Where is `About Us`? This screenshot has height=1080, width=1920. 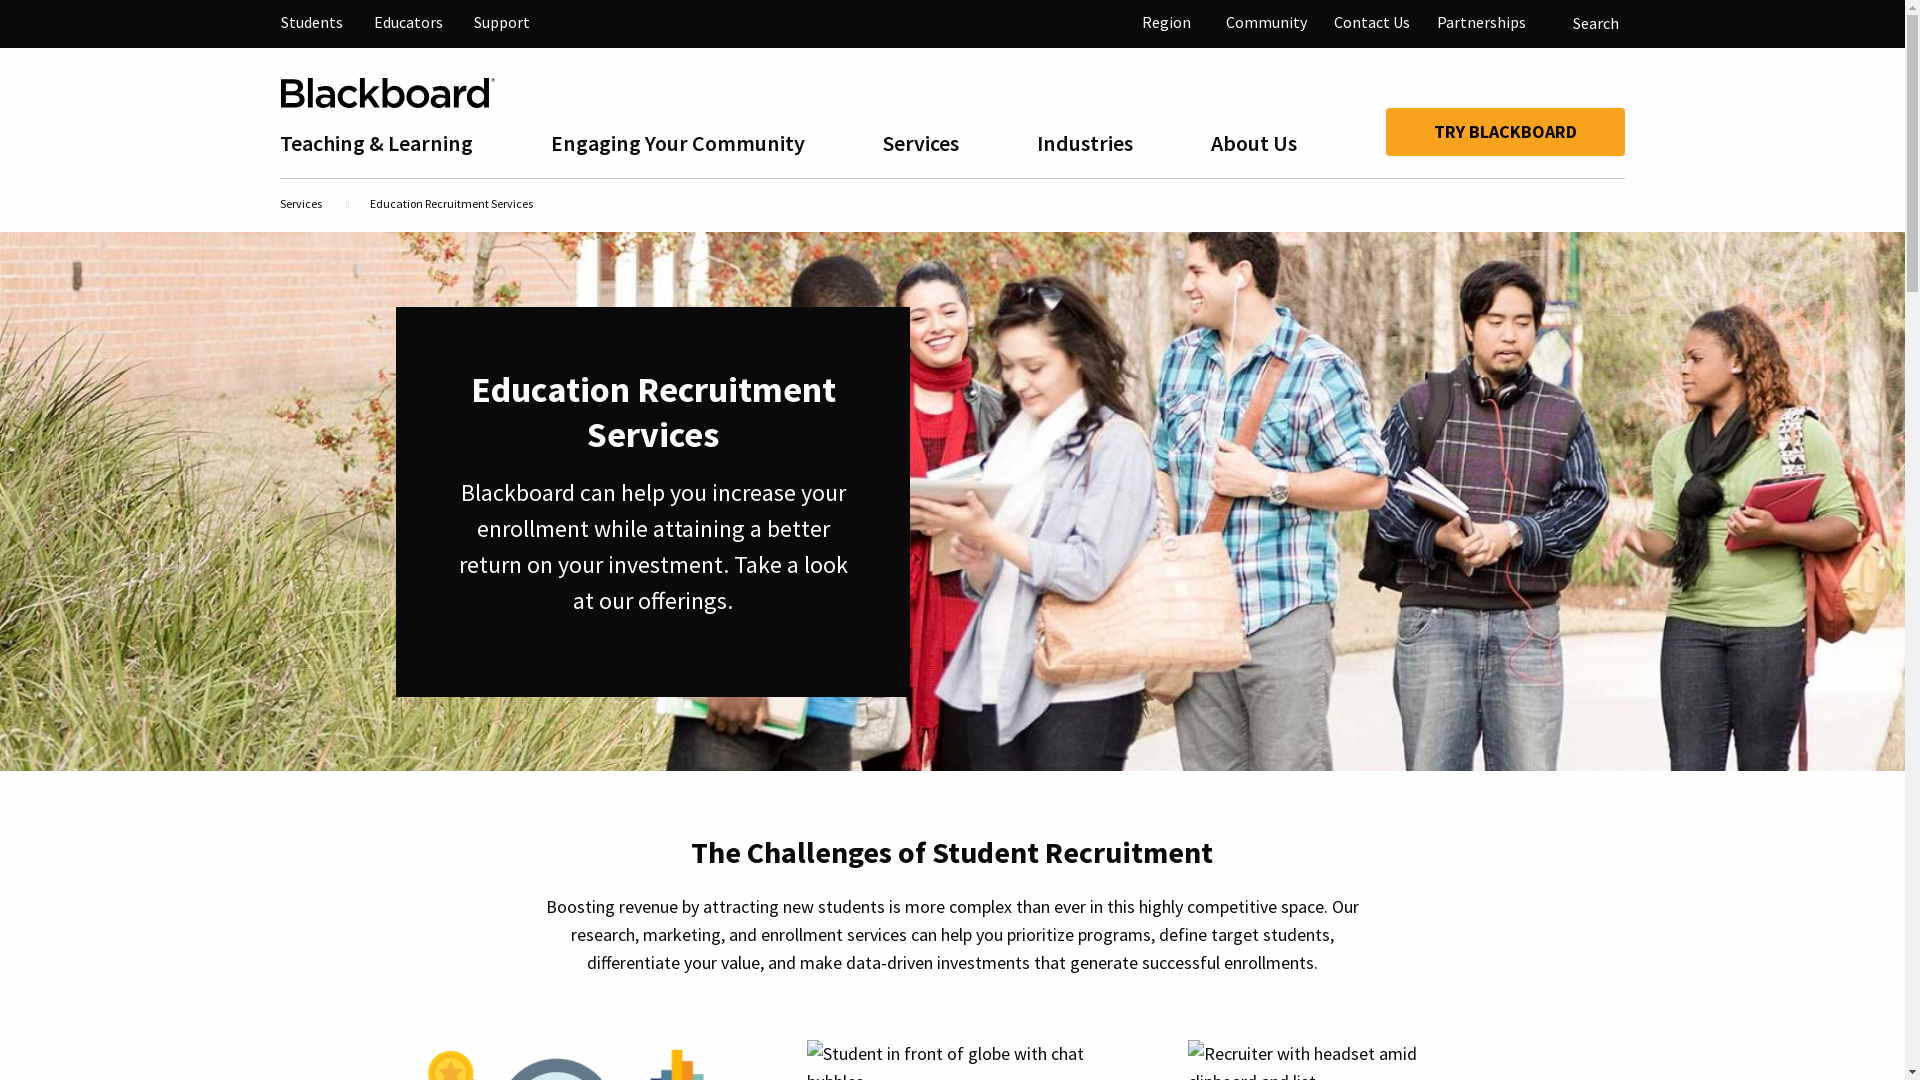 About Us is located at coordinates (1268, 146).